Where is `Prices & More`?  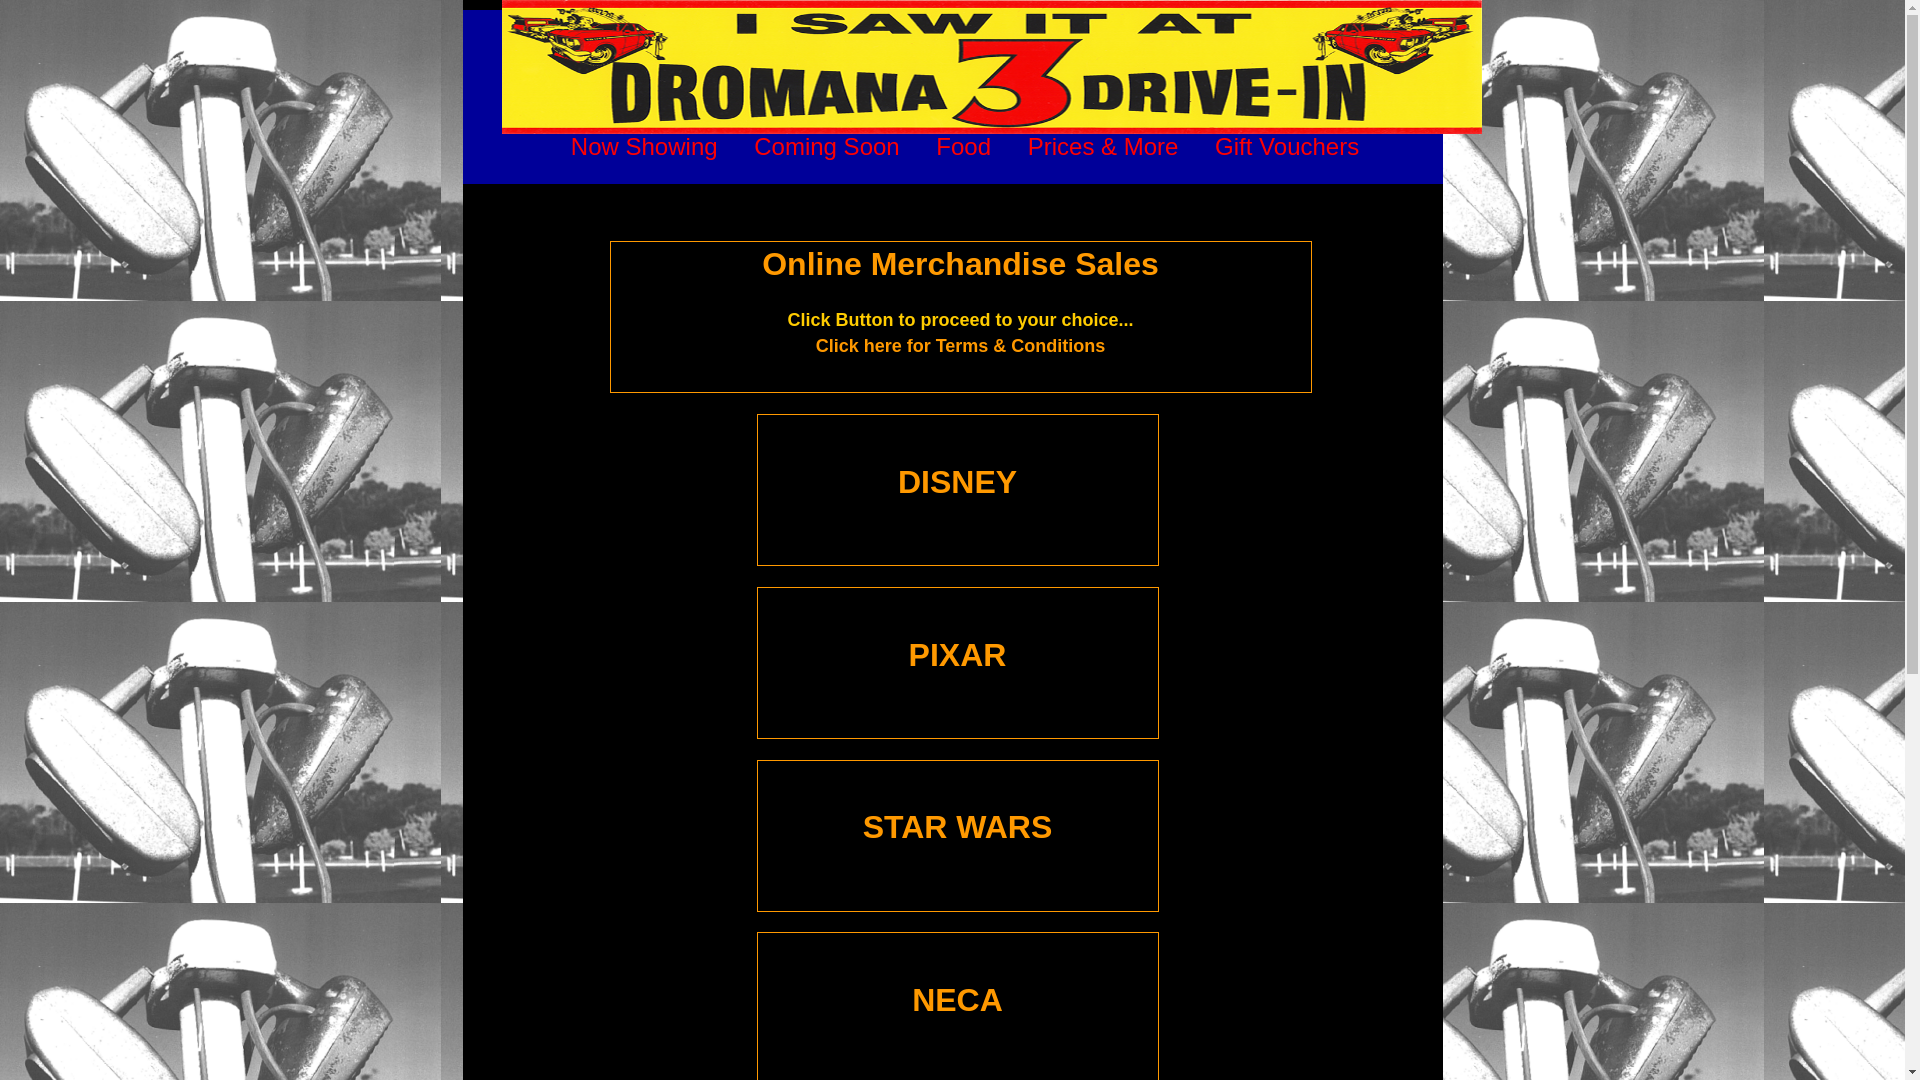 Prices & More is located at coordinates (1104, 146).